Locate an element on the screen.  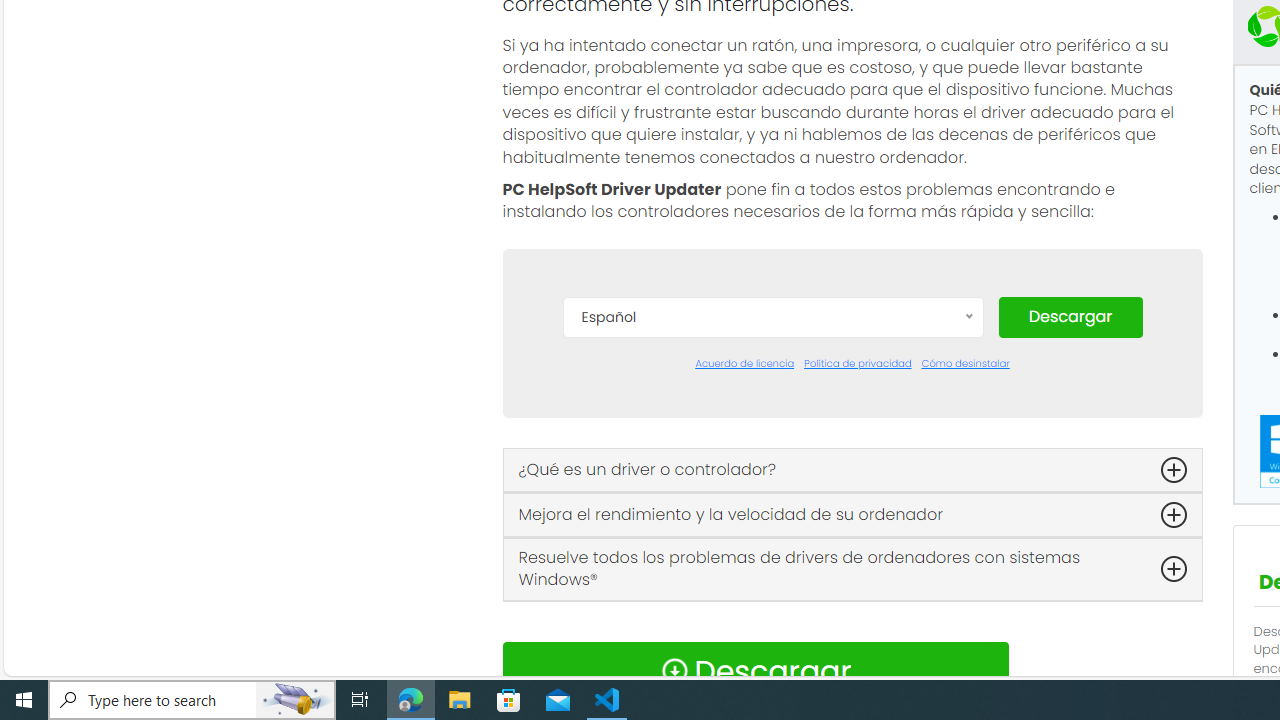
Dansk is located at coordinates (772, 412).